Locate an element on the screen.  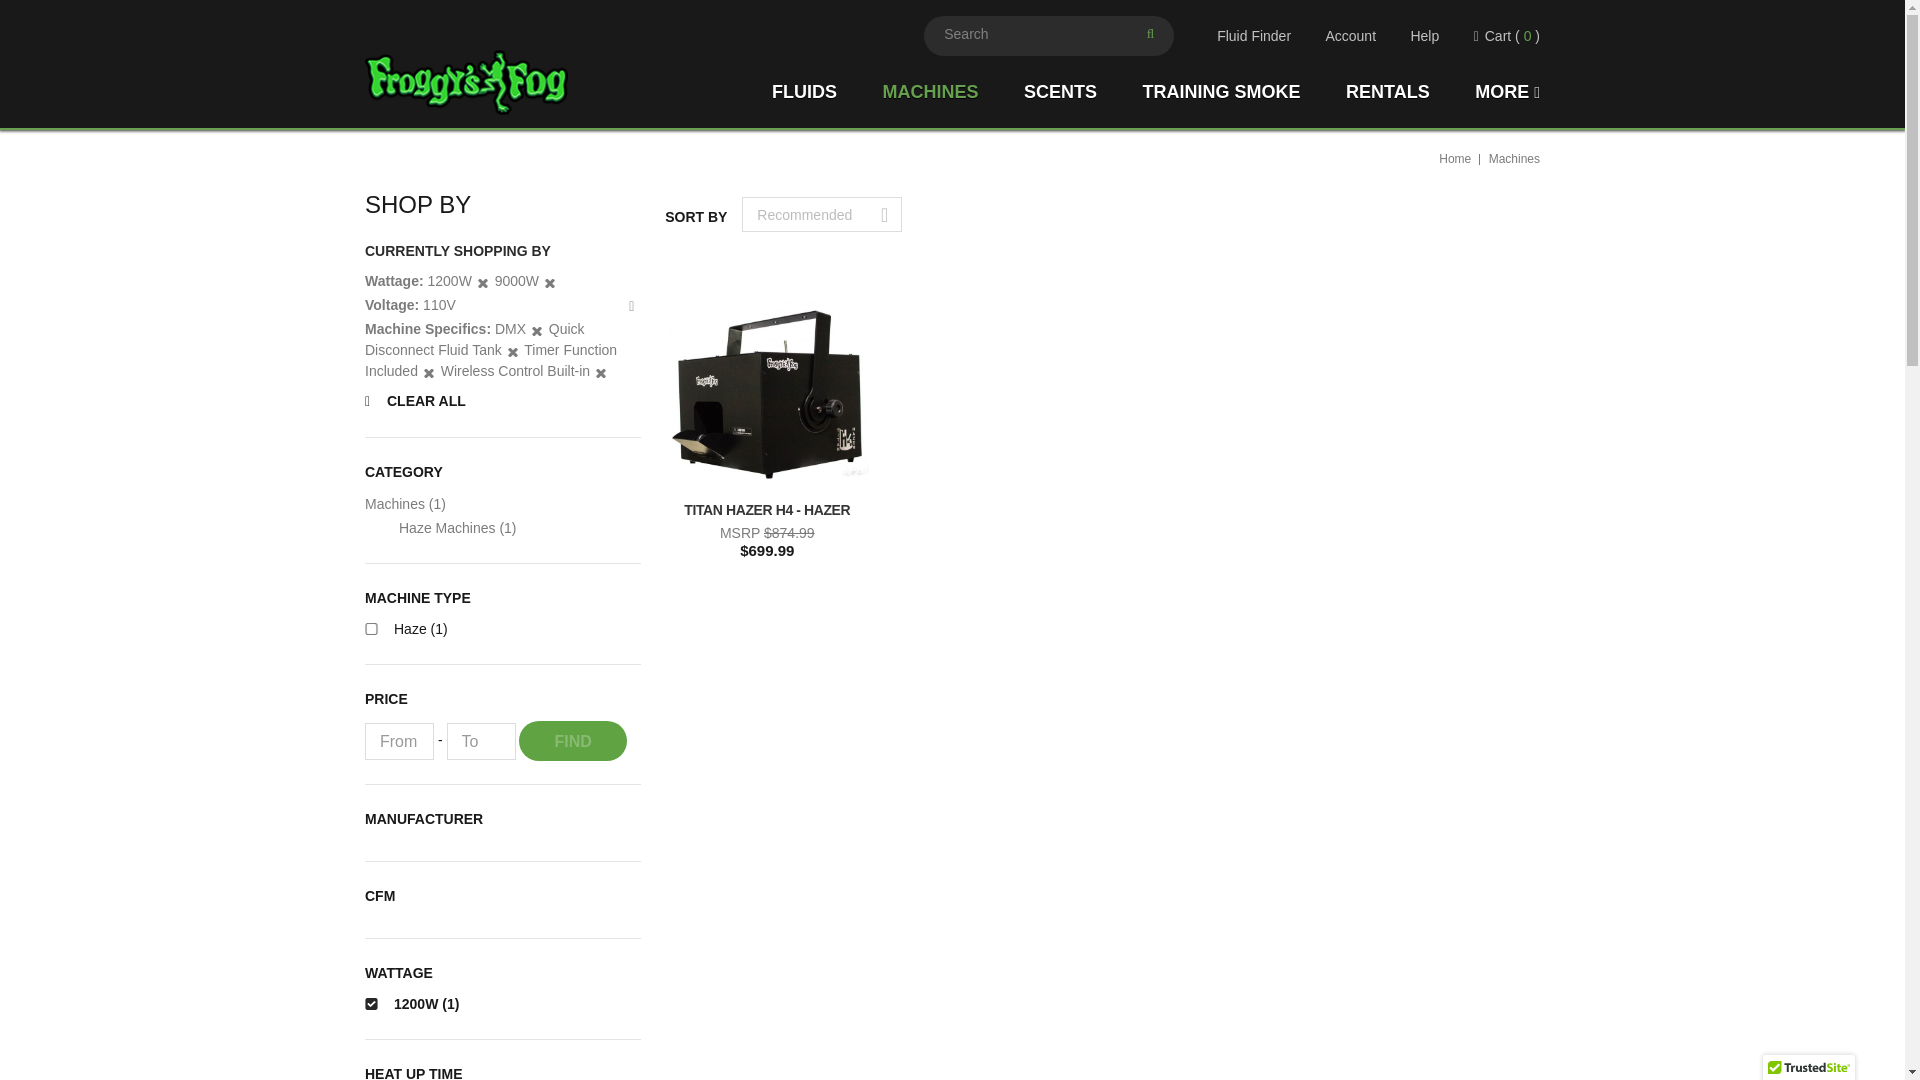
FLUIDS is located at coordinates (827, 92).